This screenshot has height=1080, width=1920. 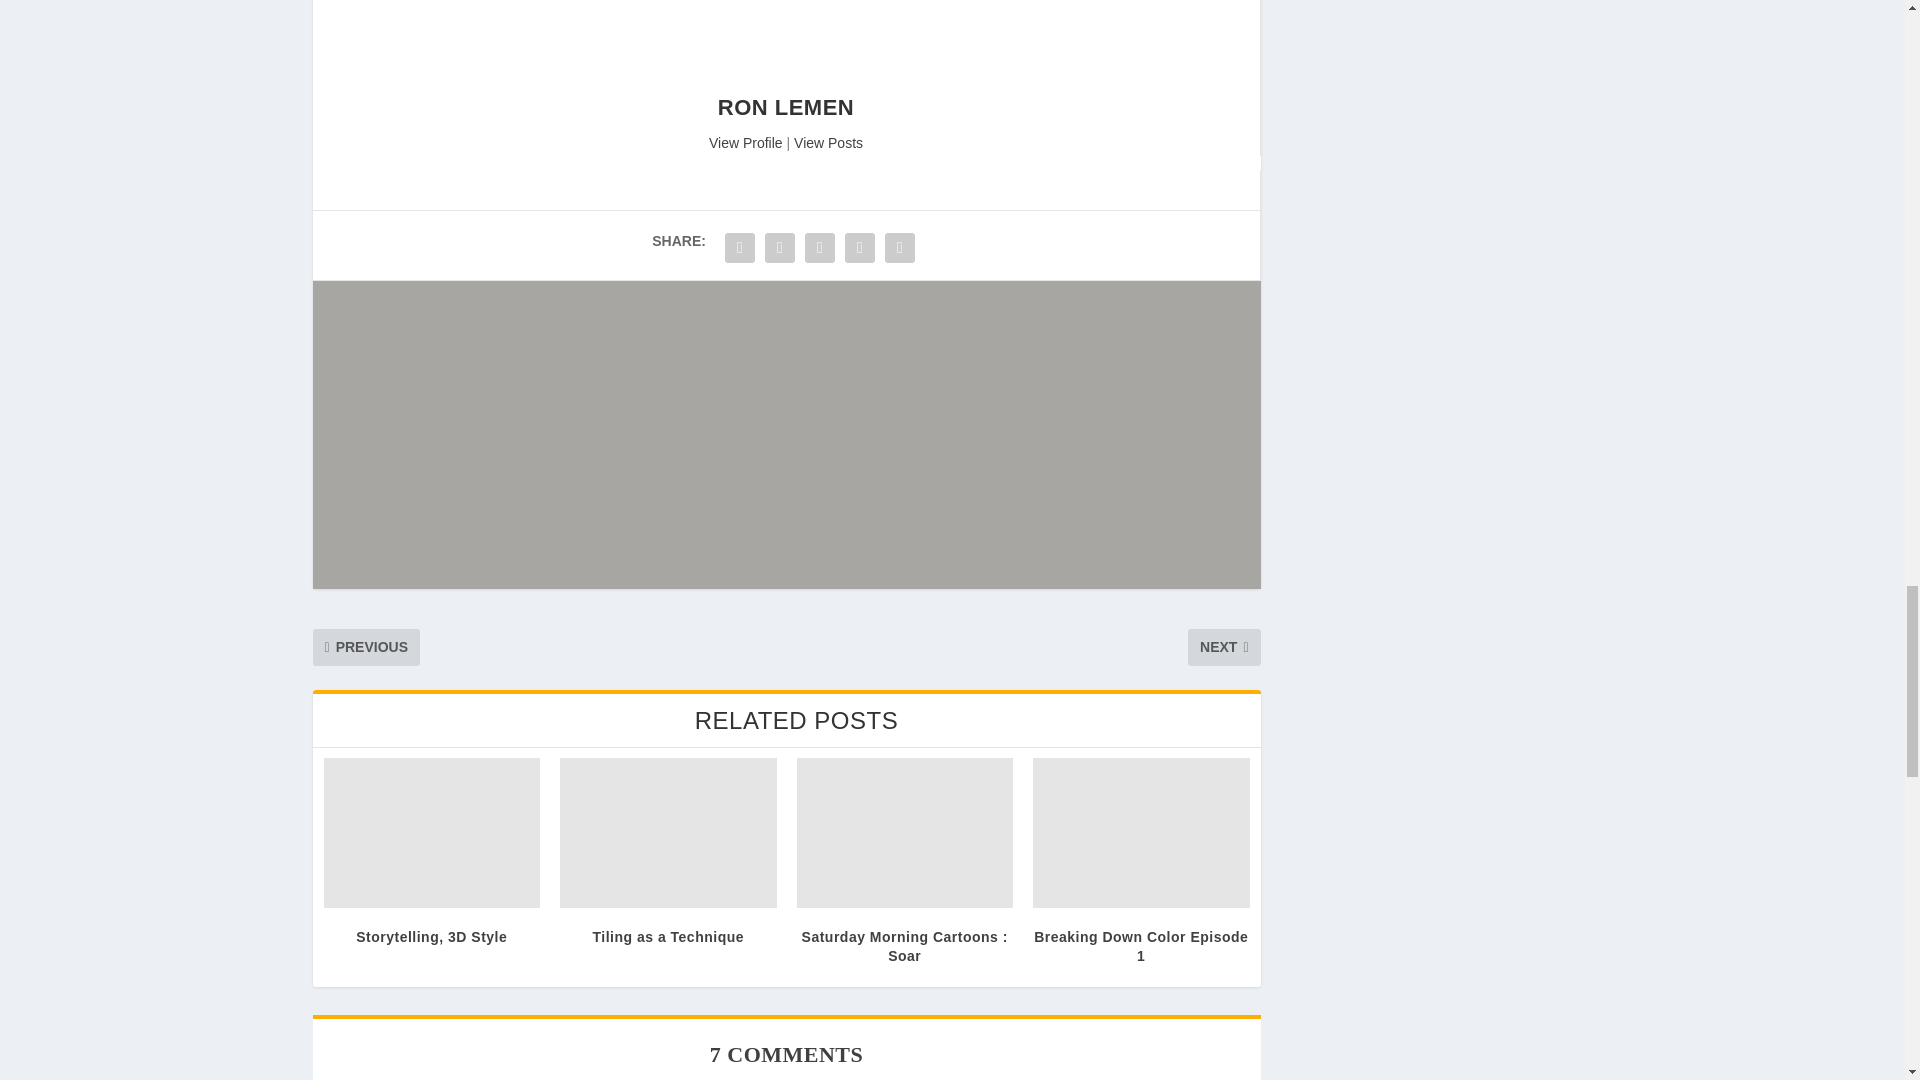 I want to click on Saturday Morning Cartoons : Soar, so click(x=904, y=833).